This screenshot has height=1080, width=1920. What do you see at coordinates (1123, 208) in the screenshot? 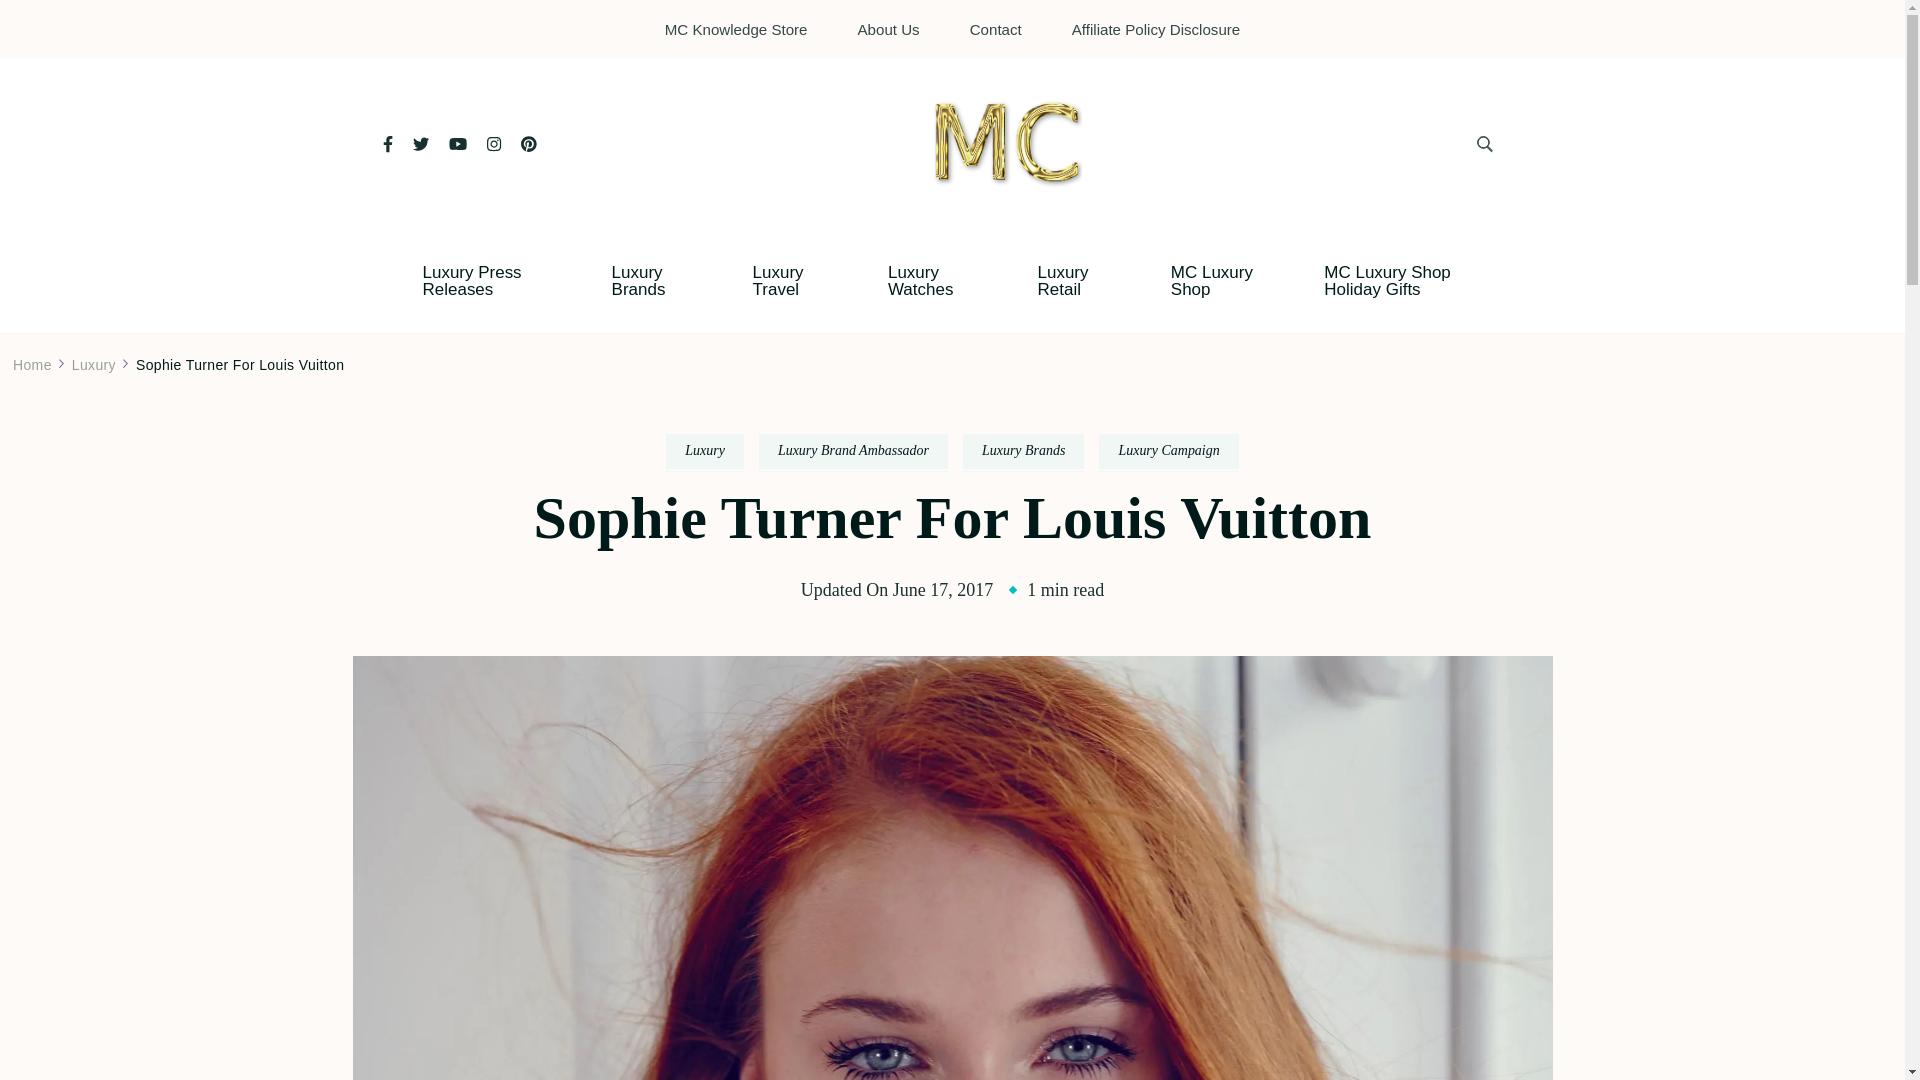
I see `MC Mosnar Communications` at bounding box center [1123, 208].